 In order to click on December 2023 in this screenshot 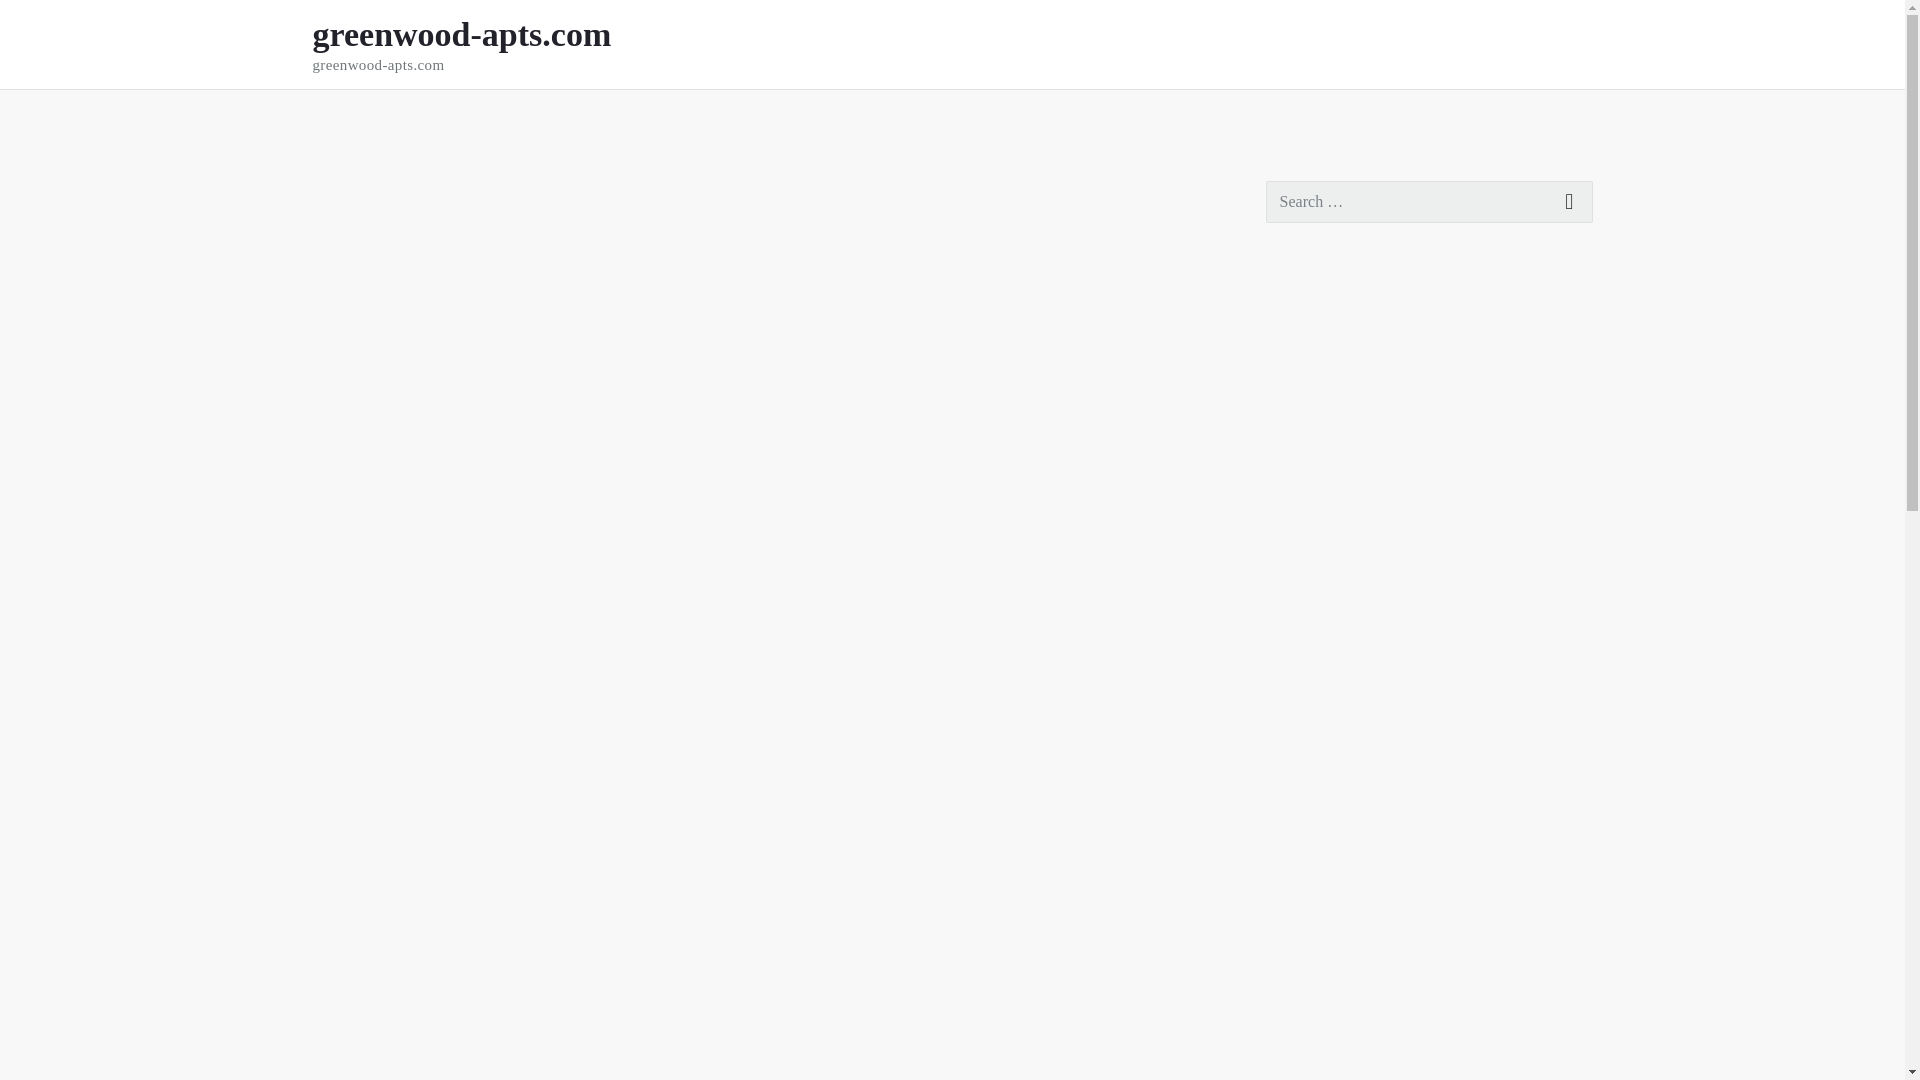, I will do `click(1318, 1074)`.